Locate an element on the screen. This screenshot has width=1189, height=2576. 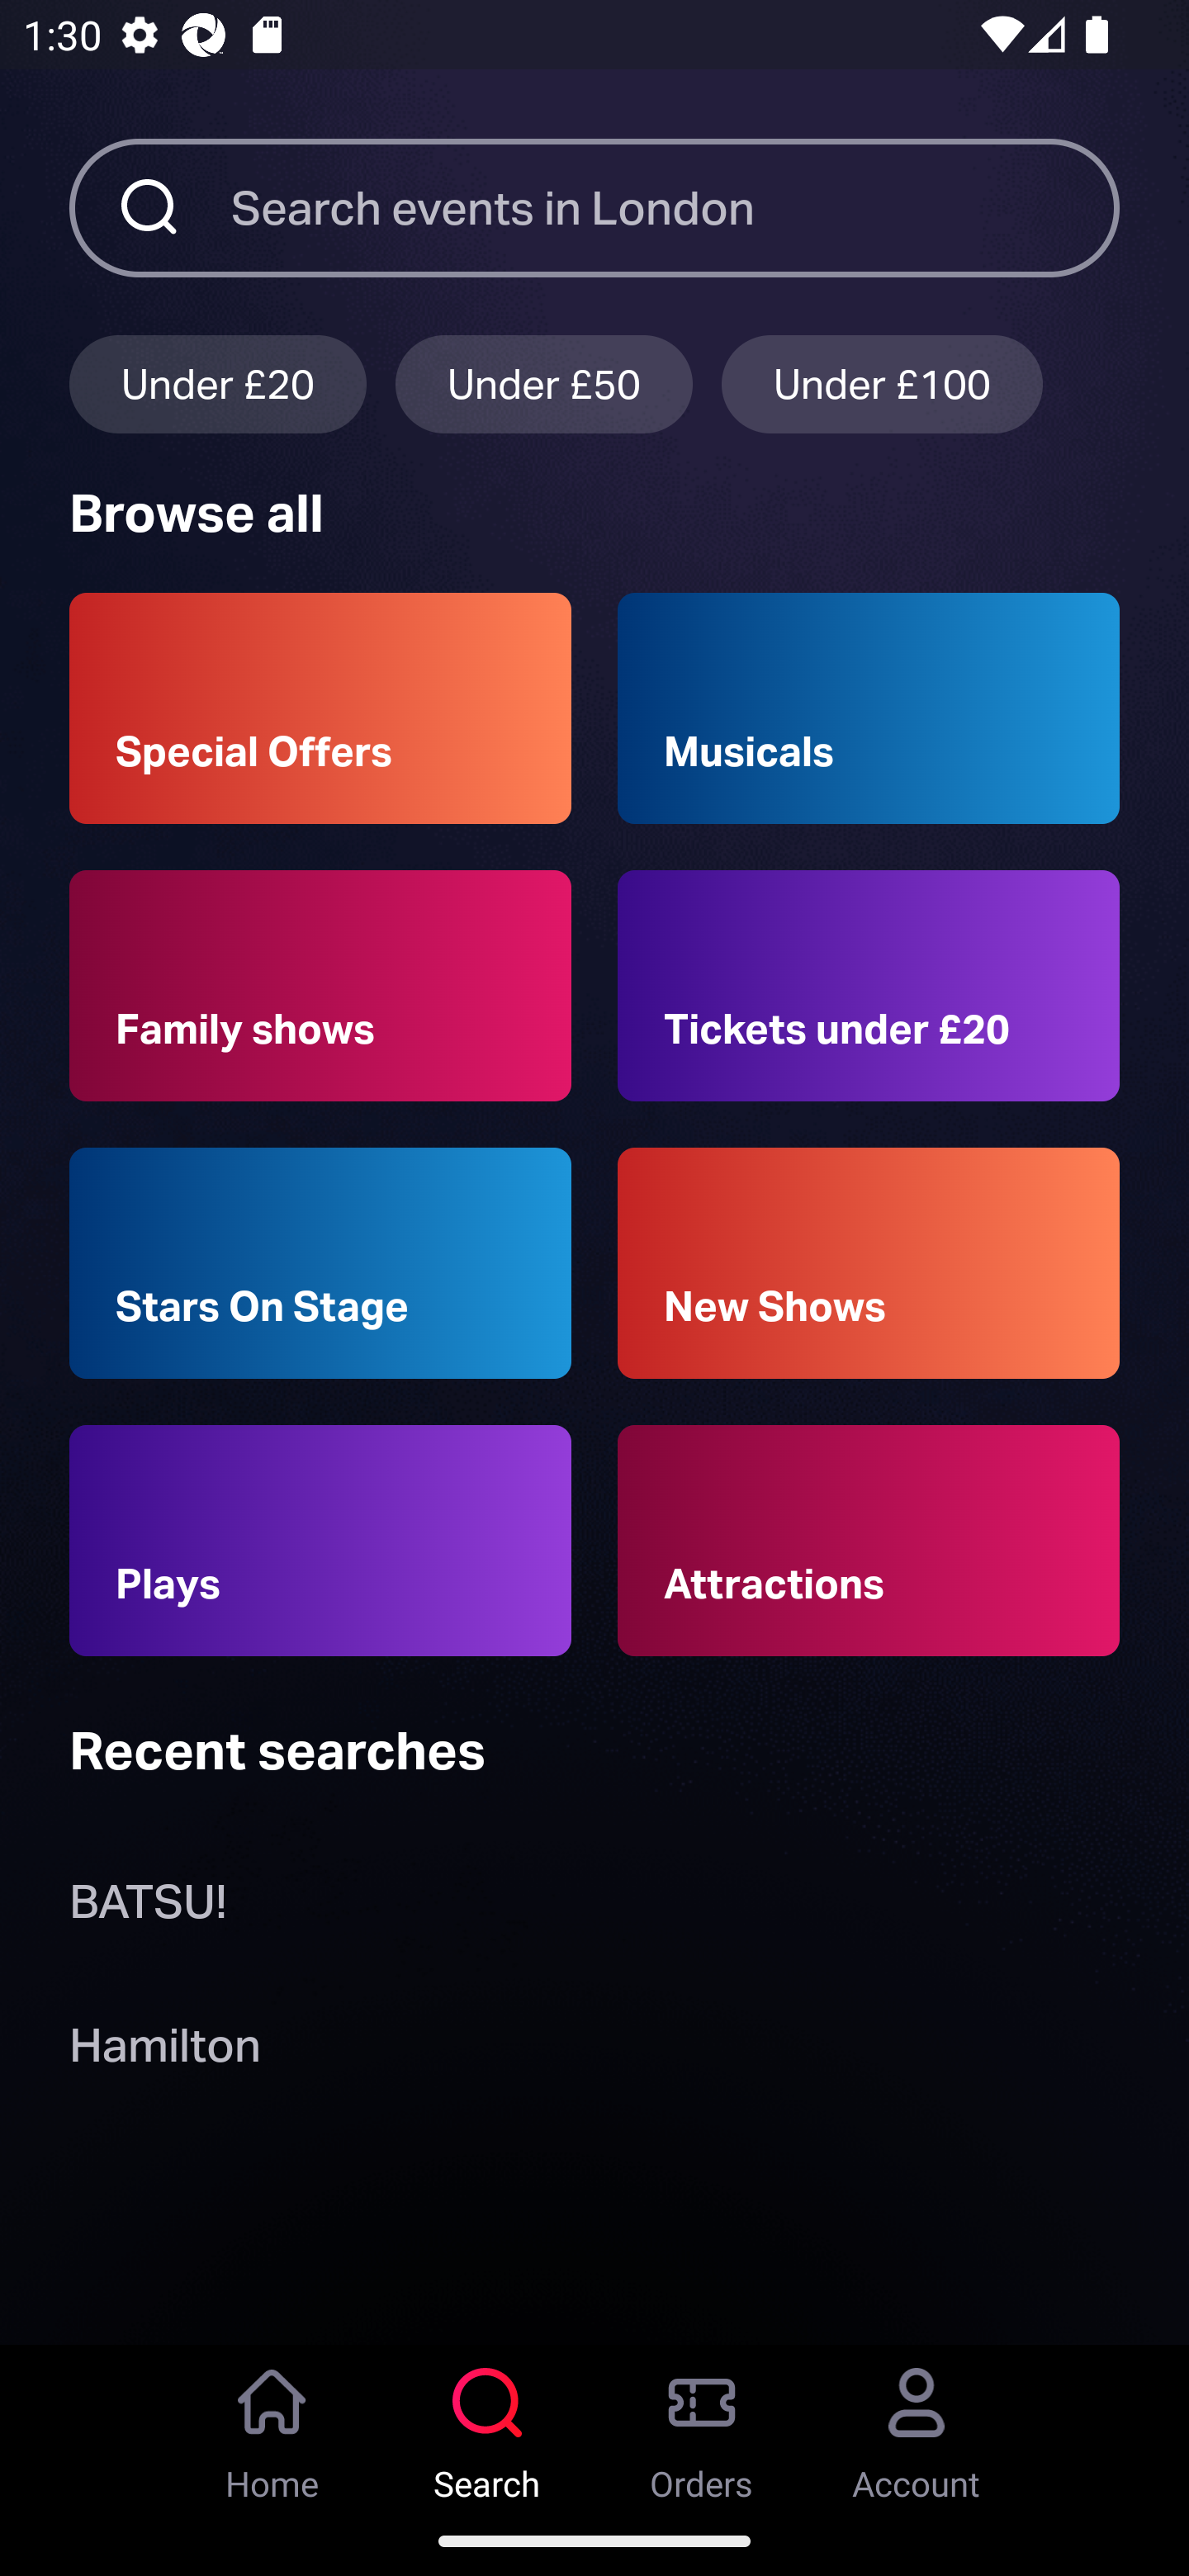
Plays is located at coordinates (320, 1541).